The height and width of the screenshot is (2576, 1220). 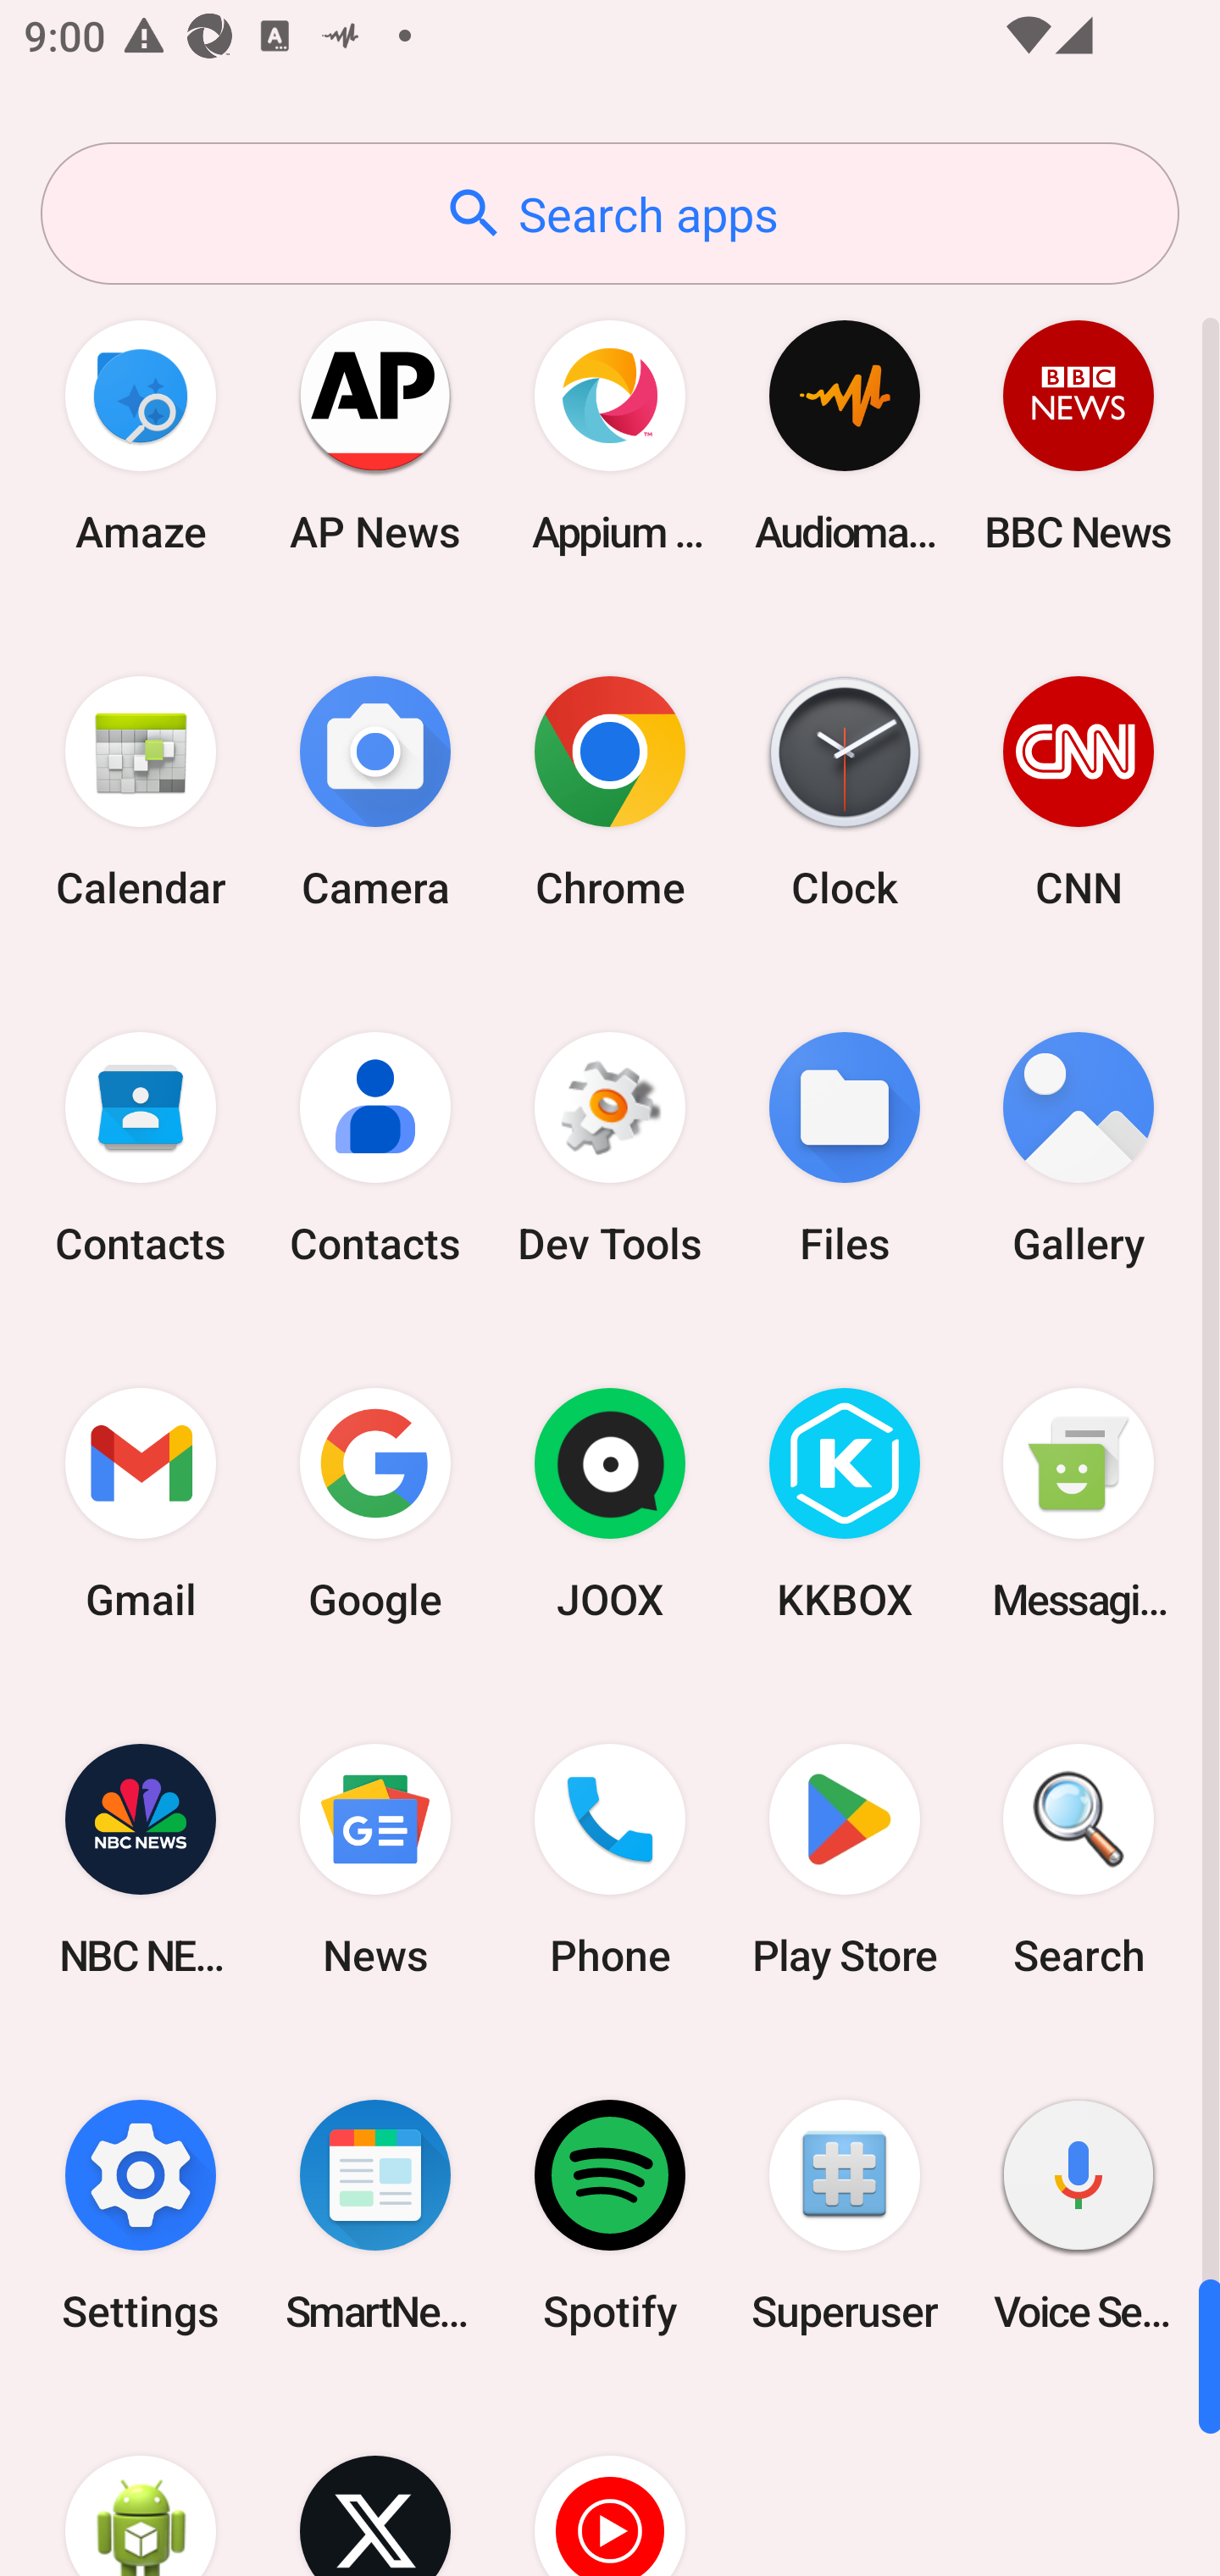 What do you see at coordinates (610, 1504) in the screenshot?
I see `JOOX` at bounding box center [610, 1504].